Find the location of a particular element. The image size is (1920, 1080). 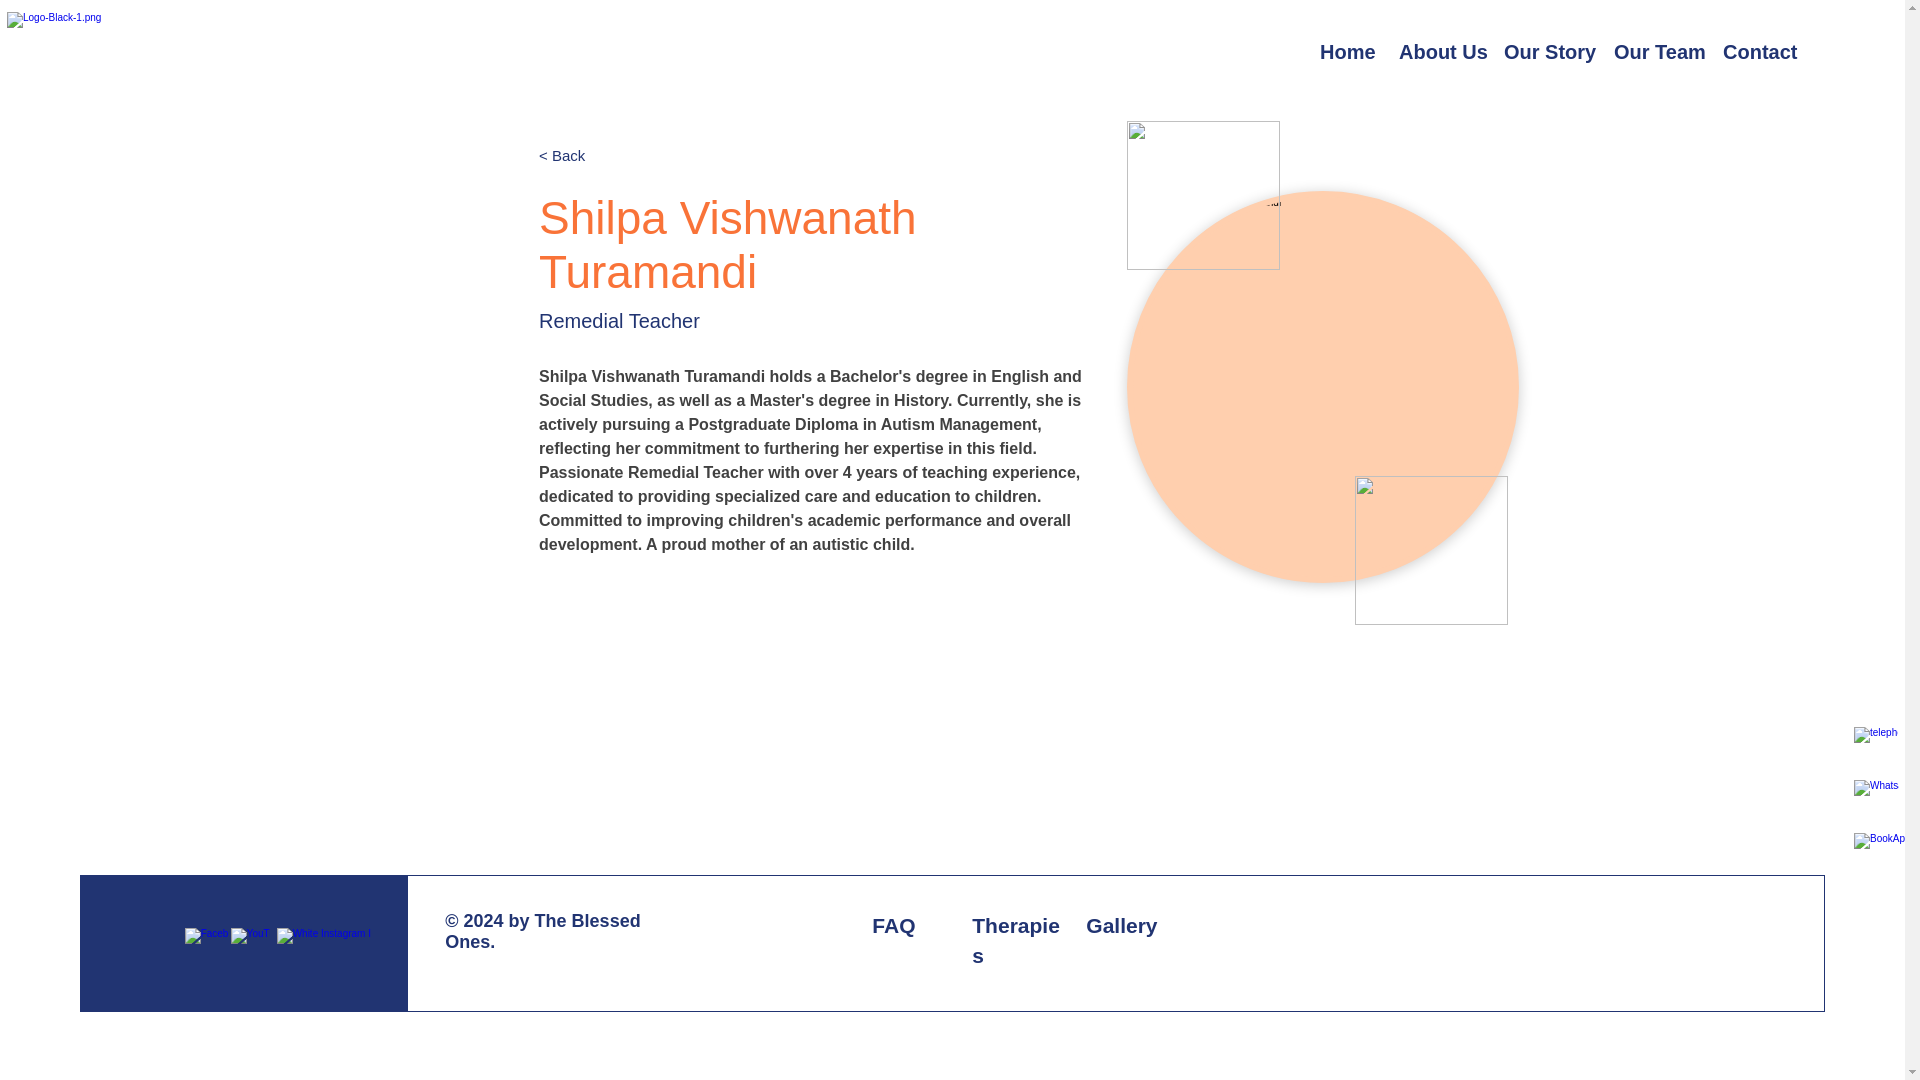

Home is located at coordinates (1344, 52).